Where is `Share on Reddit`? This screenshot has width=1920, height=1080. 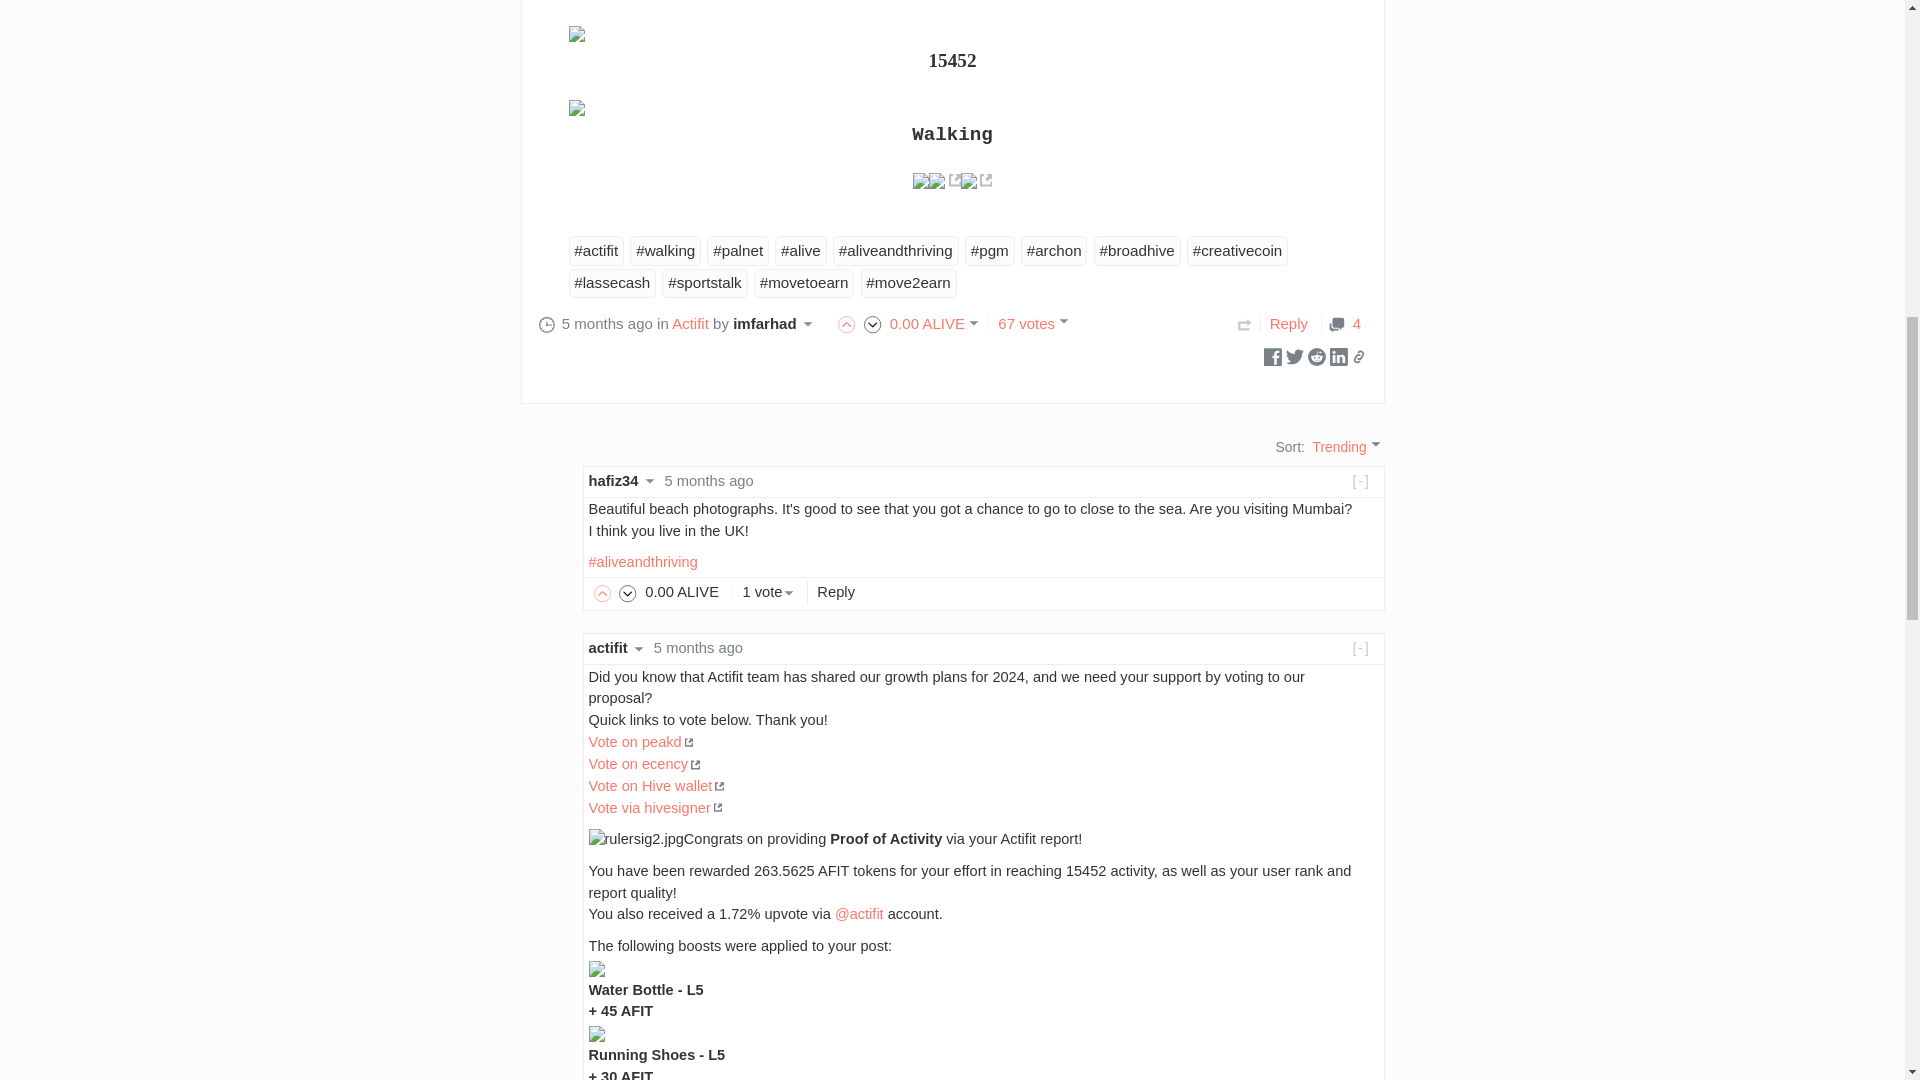 Share on Reddit is located at coordinates (1316, 354).